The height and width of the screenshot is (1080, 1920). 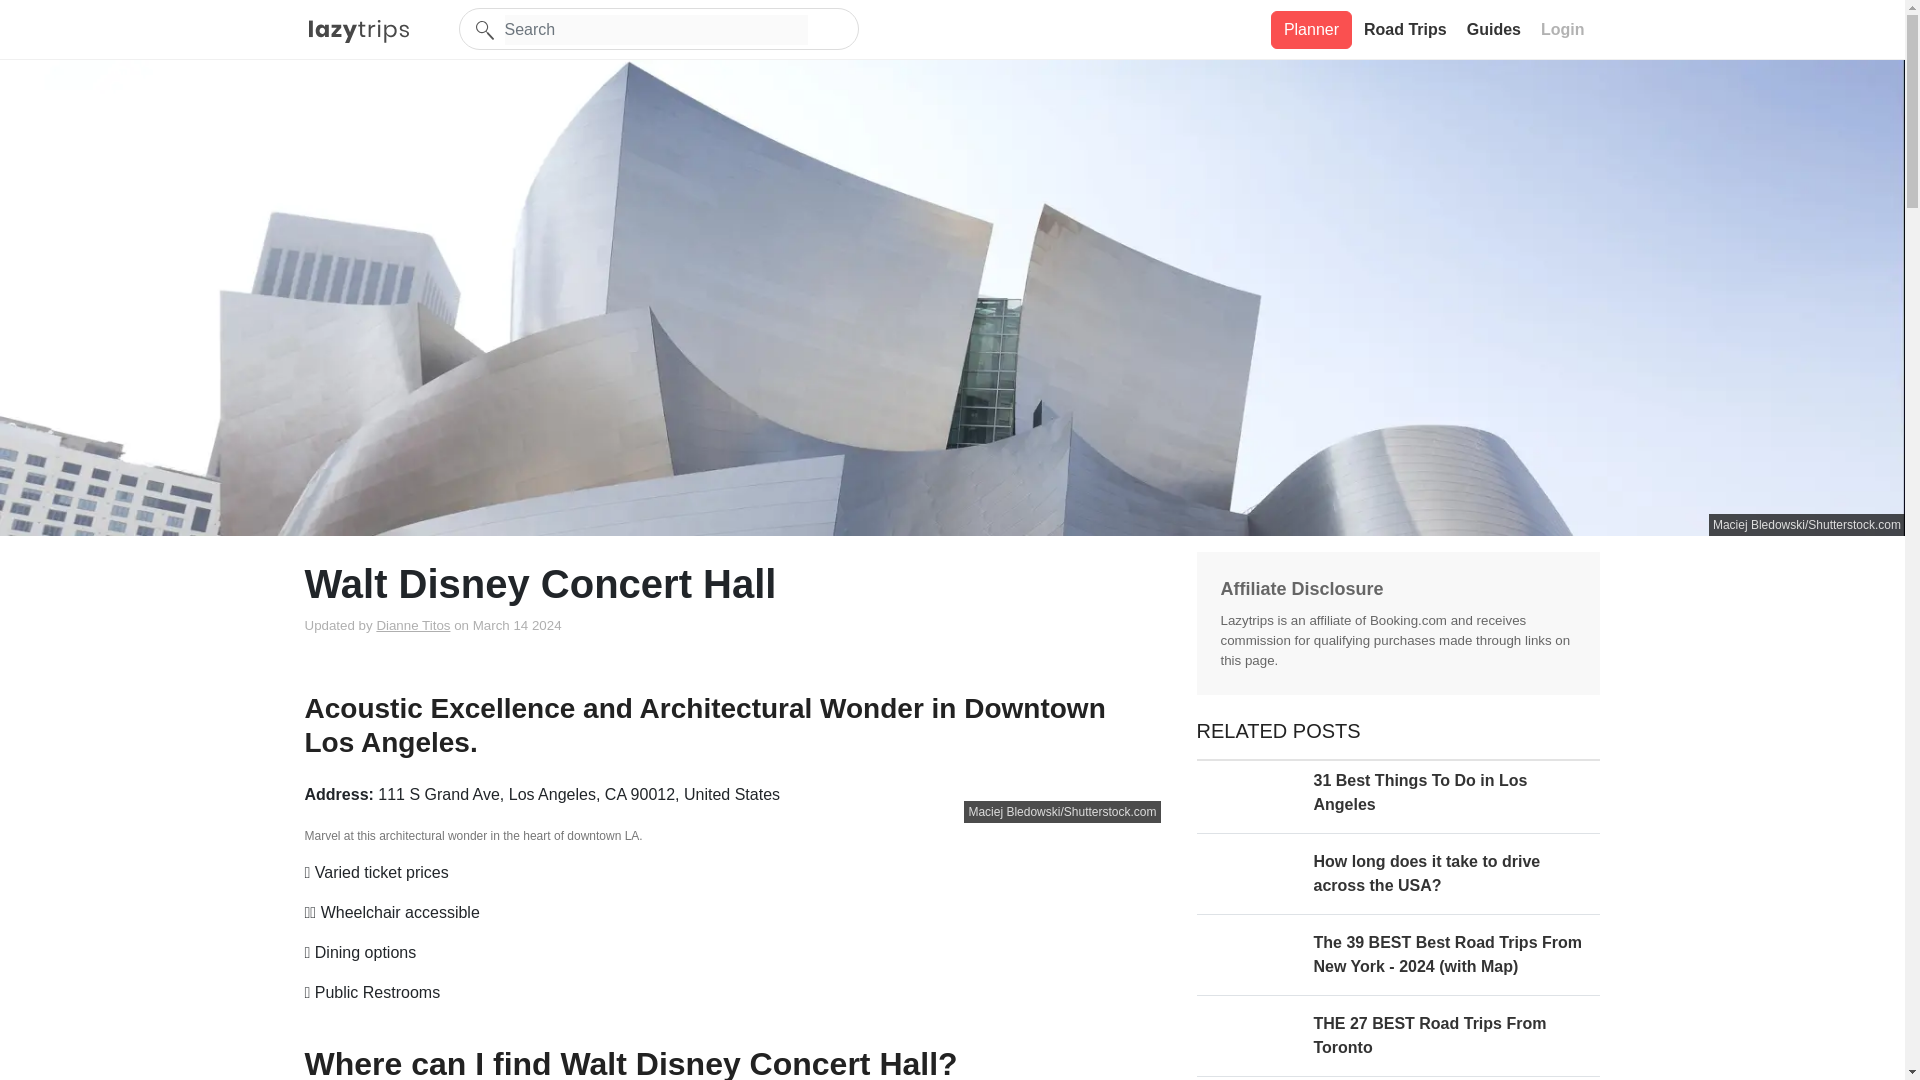 I want to click on Road Trips, so click(x=1407, y=29).